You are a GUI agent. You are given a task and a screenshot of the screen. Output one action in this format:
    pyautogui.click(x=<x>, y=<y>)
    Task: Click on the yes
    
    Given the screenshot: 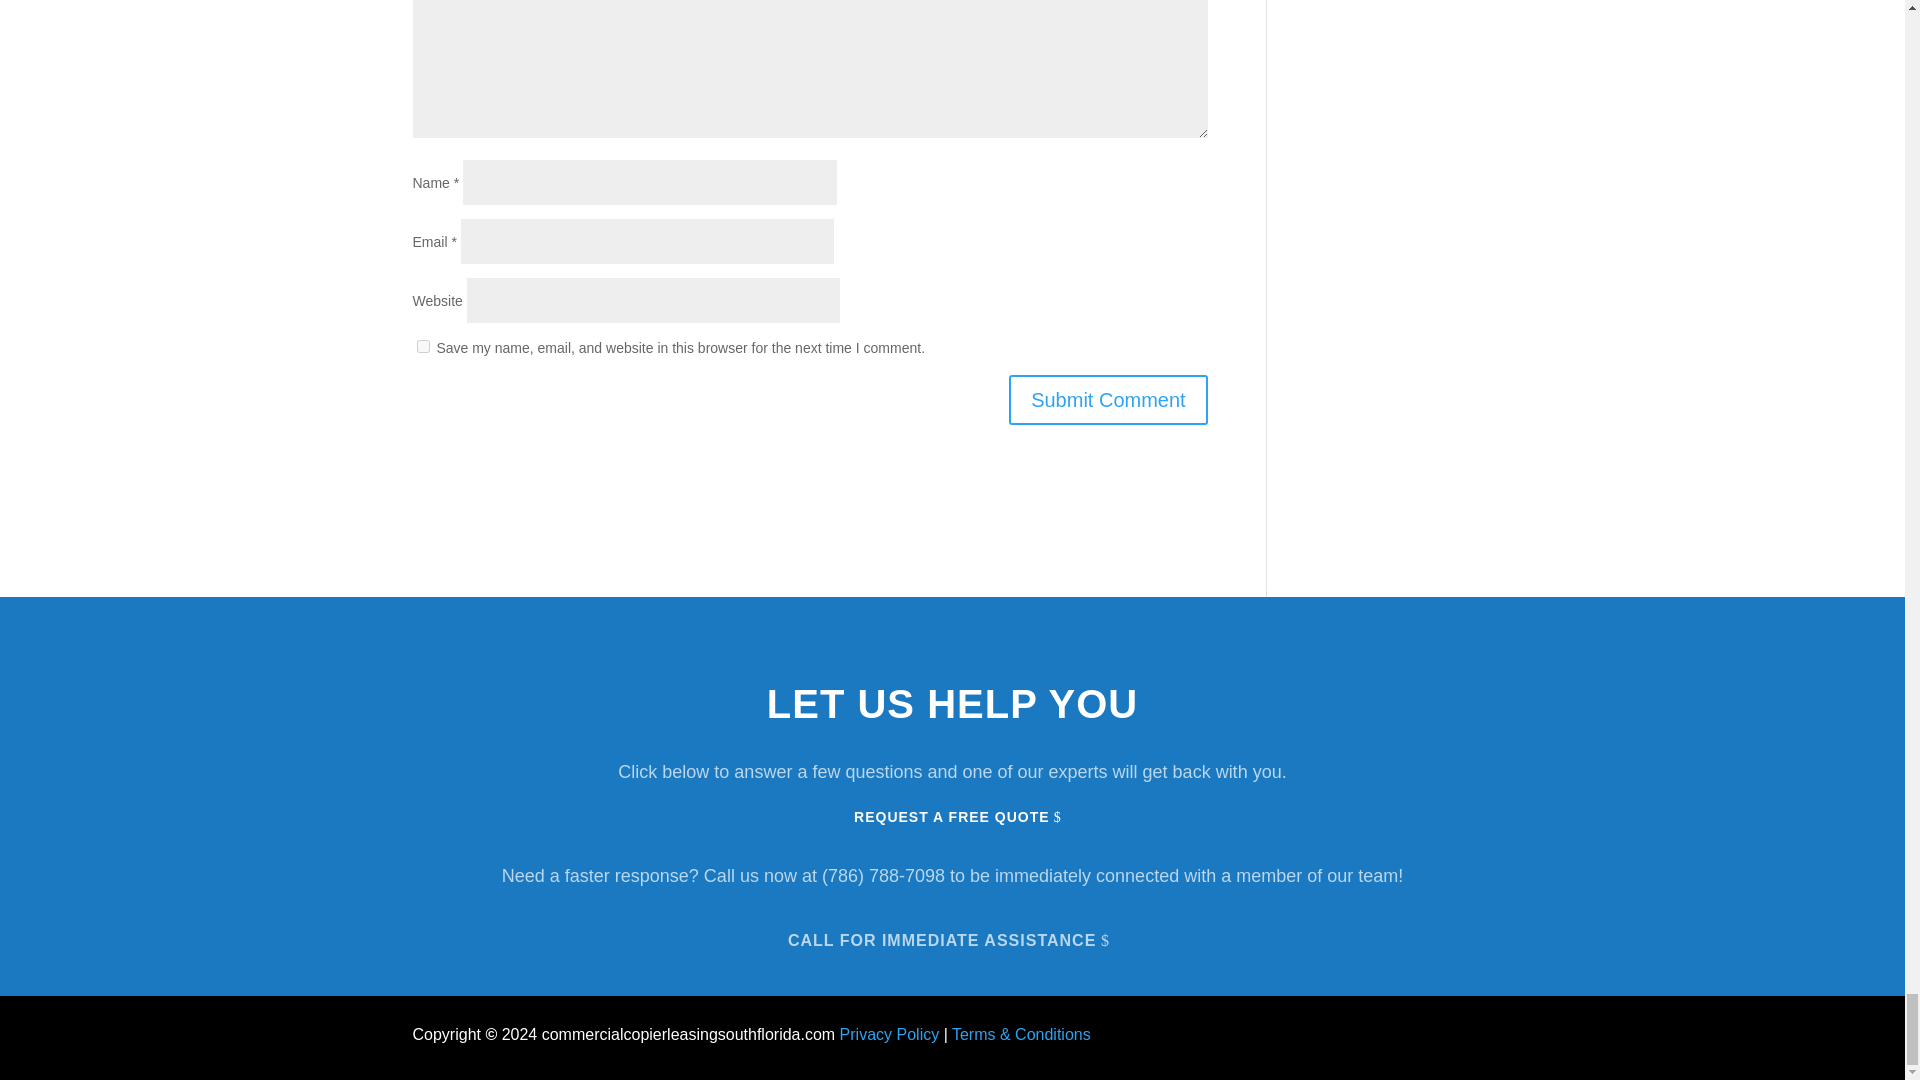 What is the action you would take?
    pyautogui.click(x=422, y=346)
    